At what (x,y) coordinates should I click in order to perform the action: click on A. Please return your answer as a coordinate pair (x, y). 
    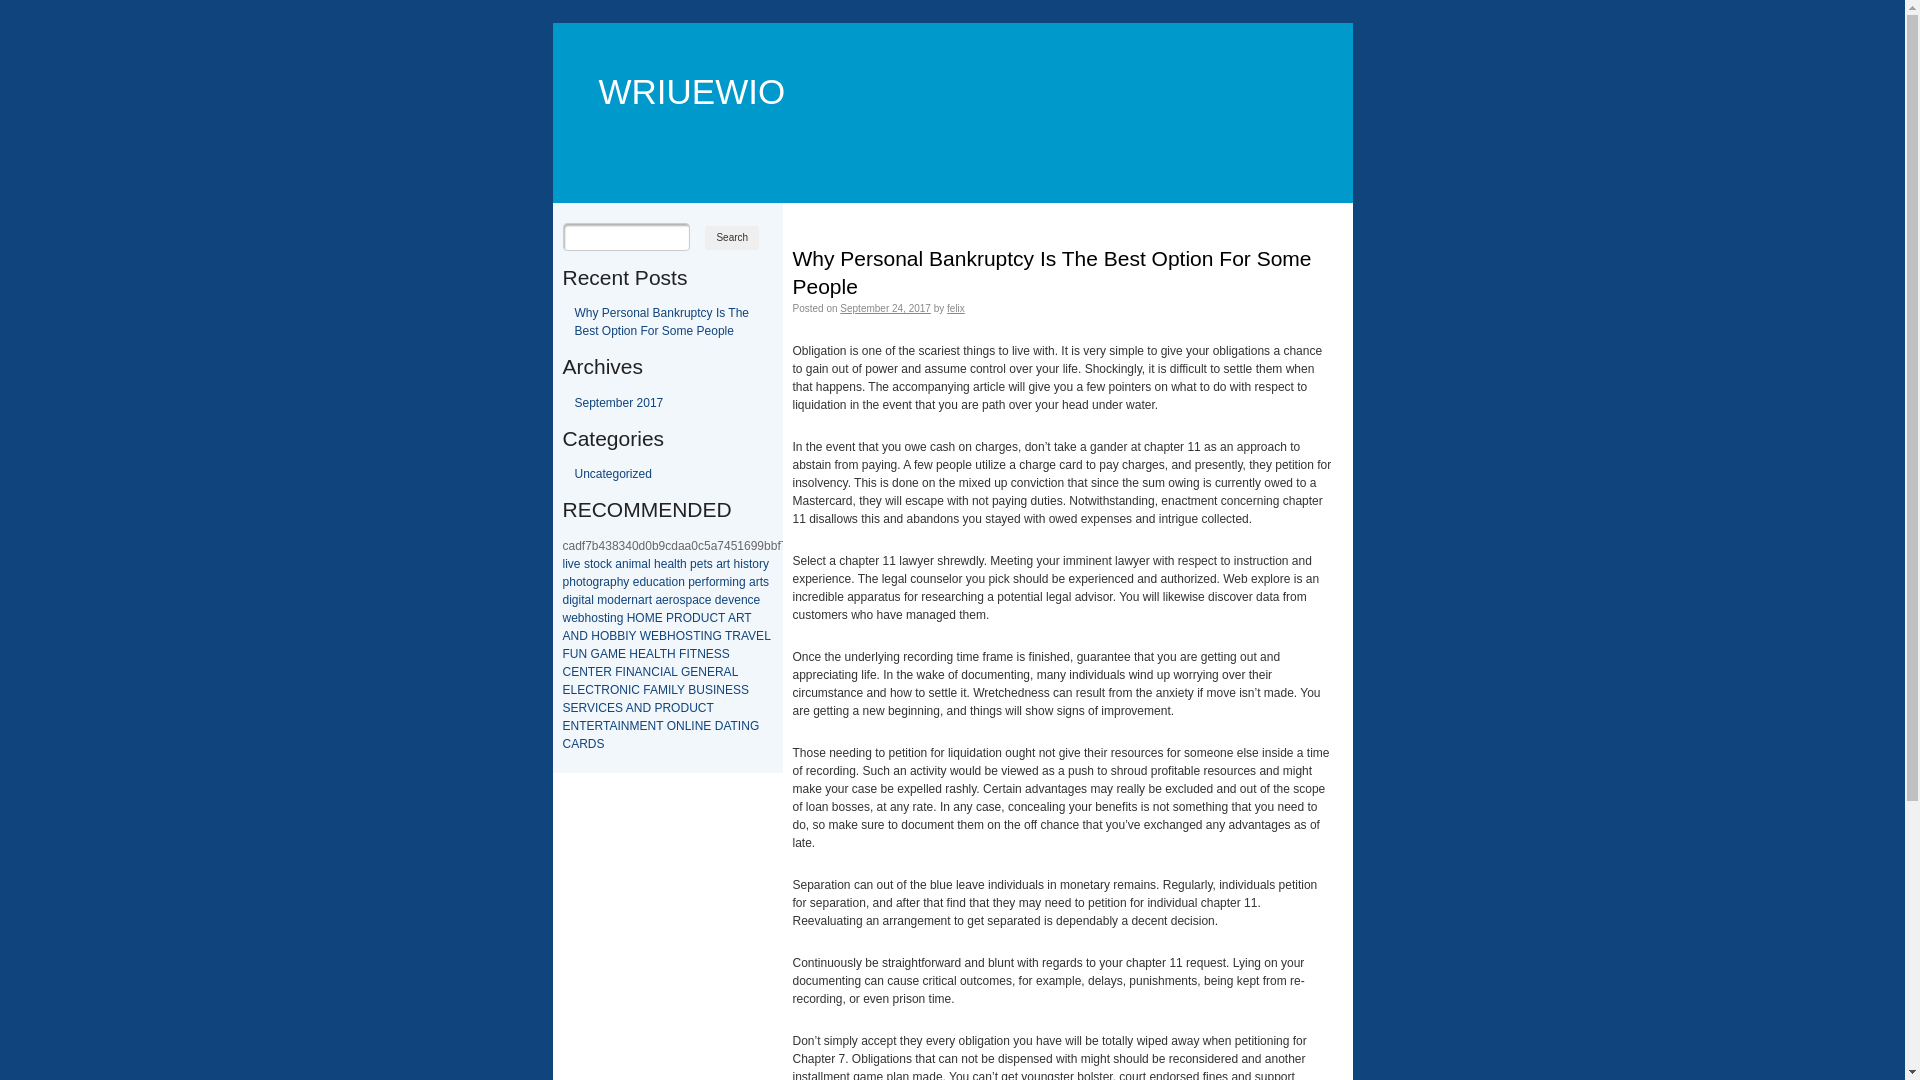
    Looking at the image, I should click on (575, 744).